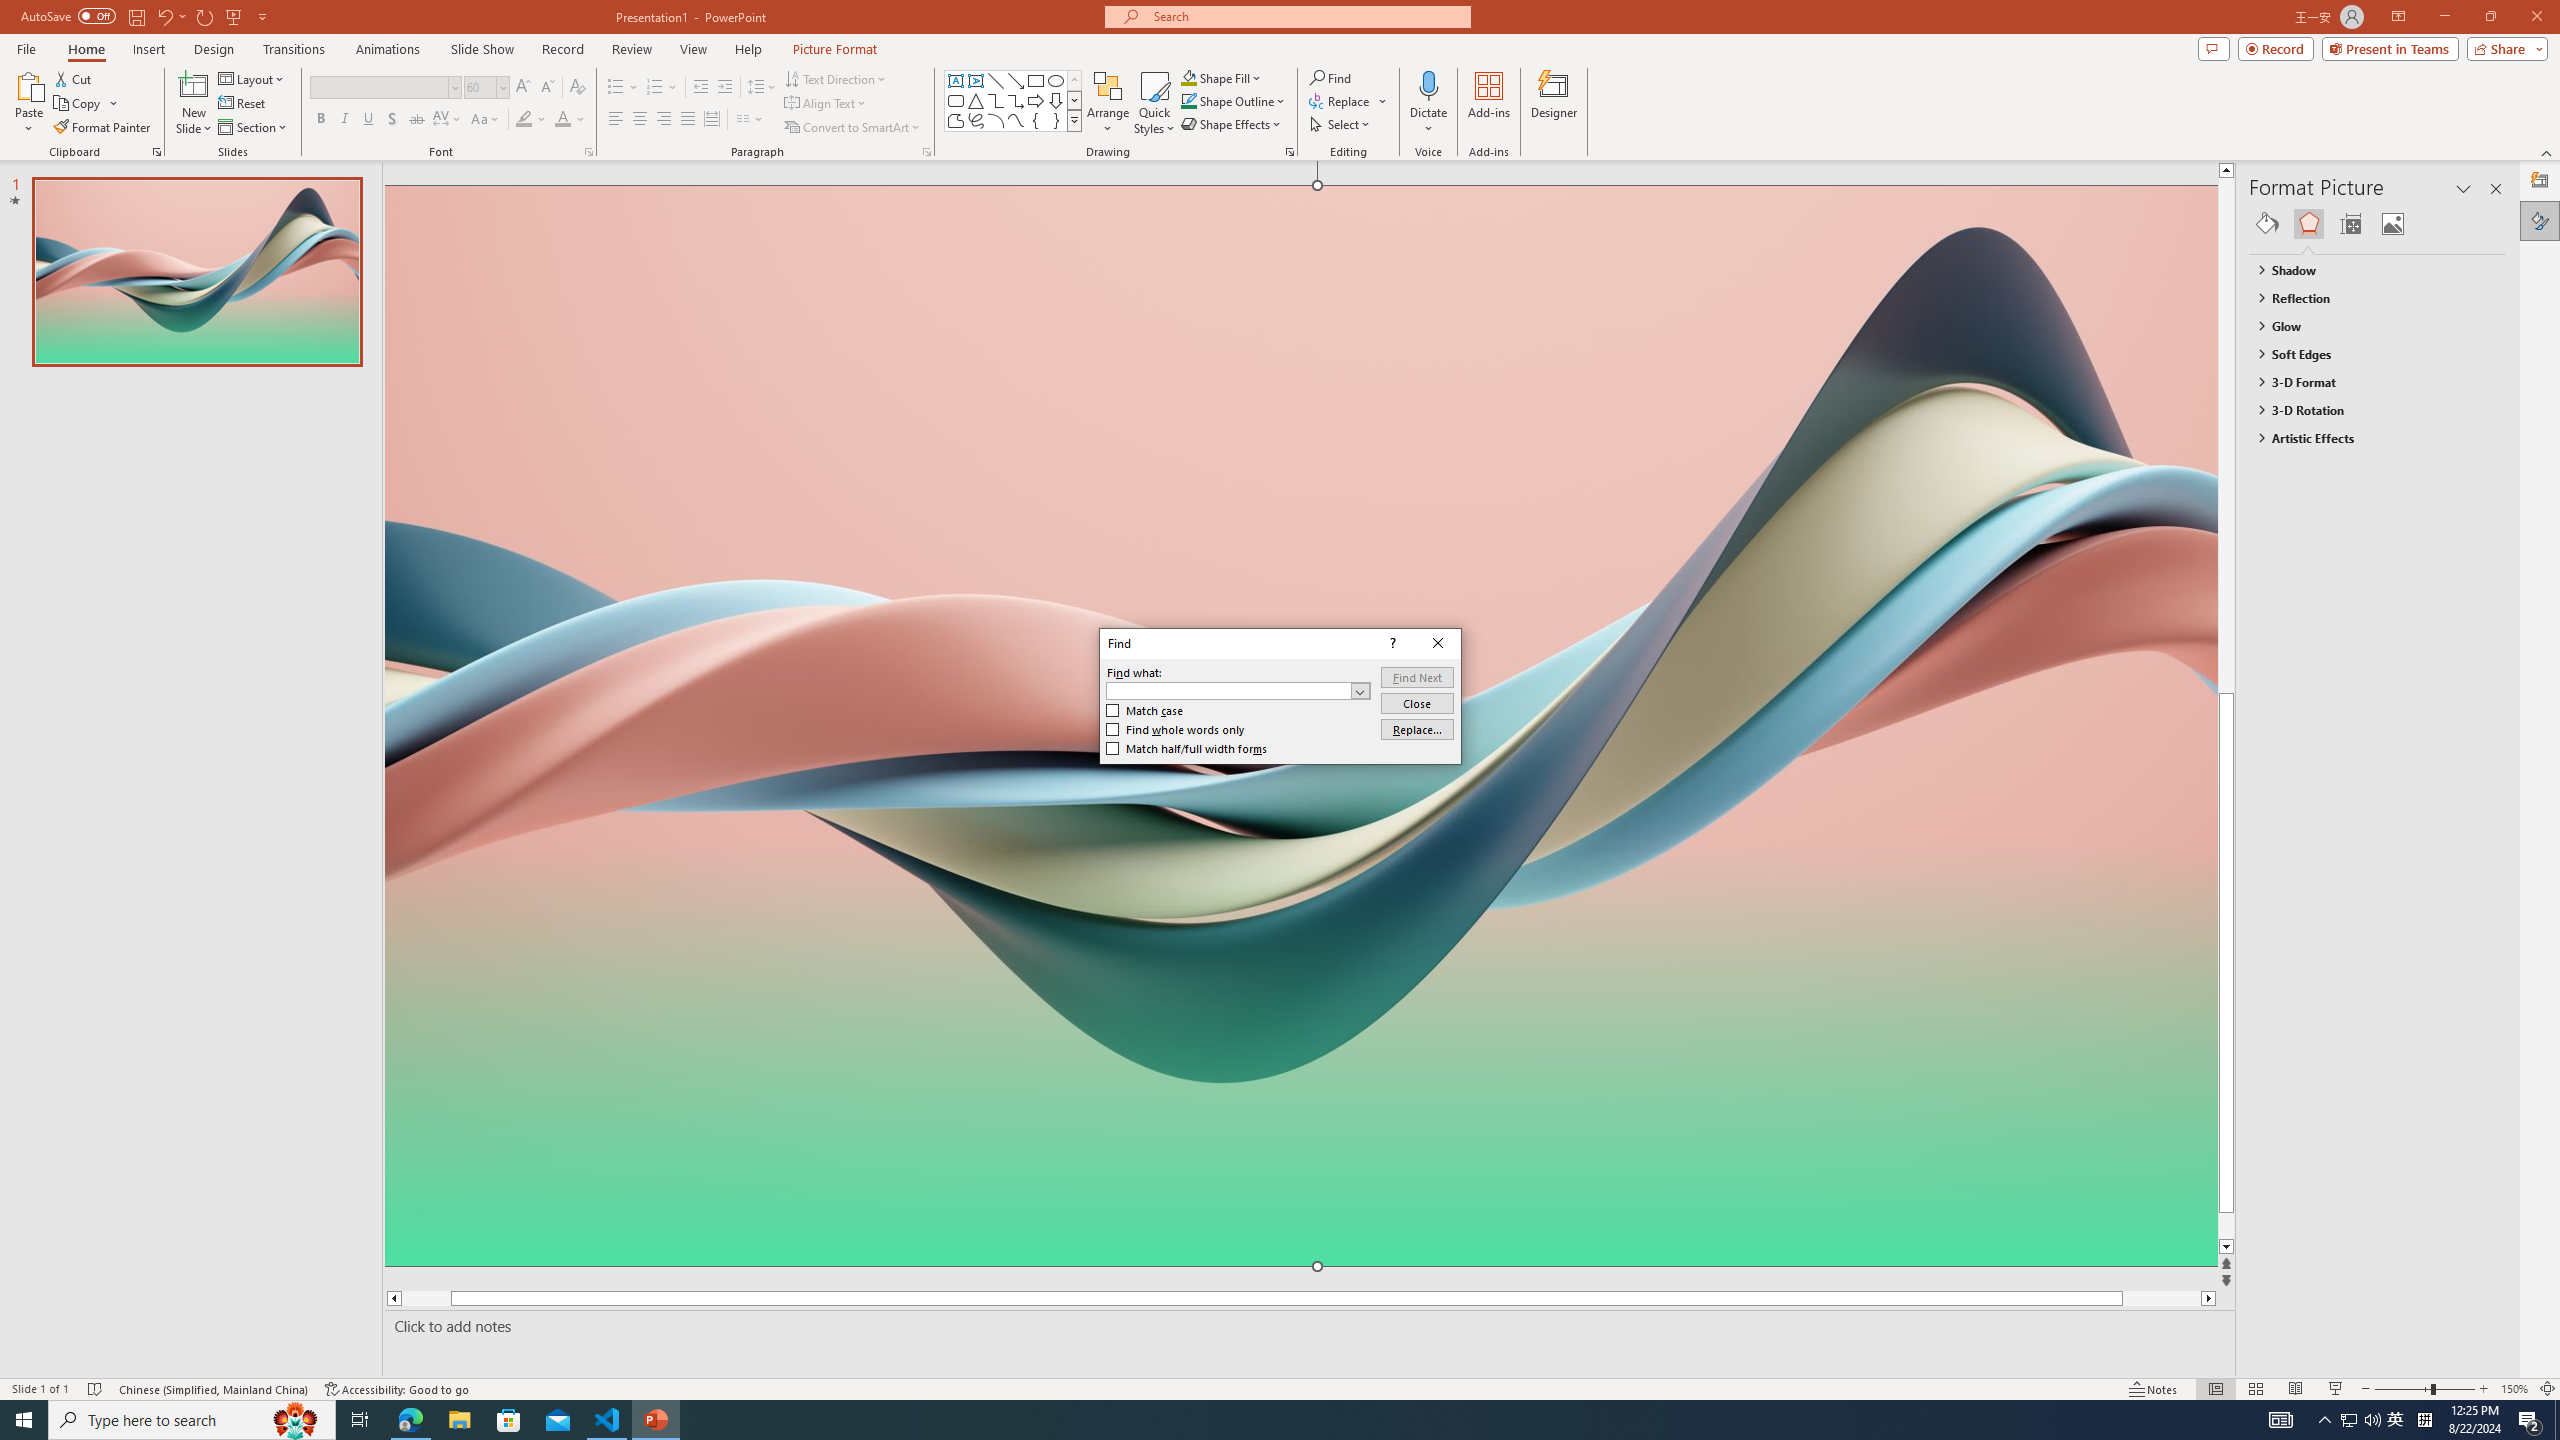 The height and width of the screenshot is (1440, 2560). What do you see at coordinates (546, 88) in the screenshot?
I see `Decrease Font Size` at bounding box center [546, 88].